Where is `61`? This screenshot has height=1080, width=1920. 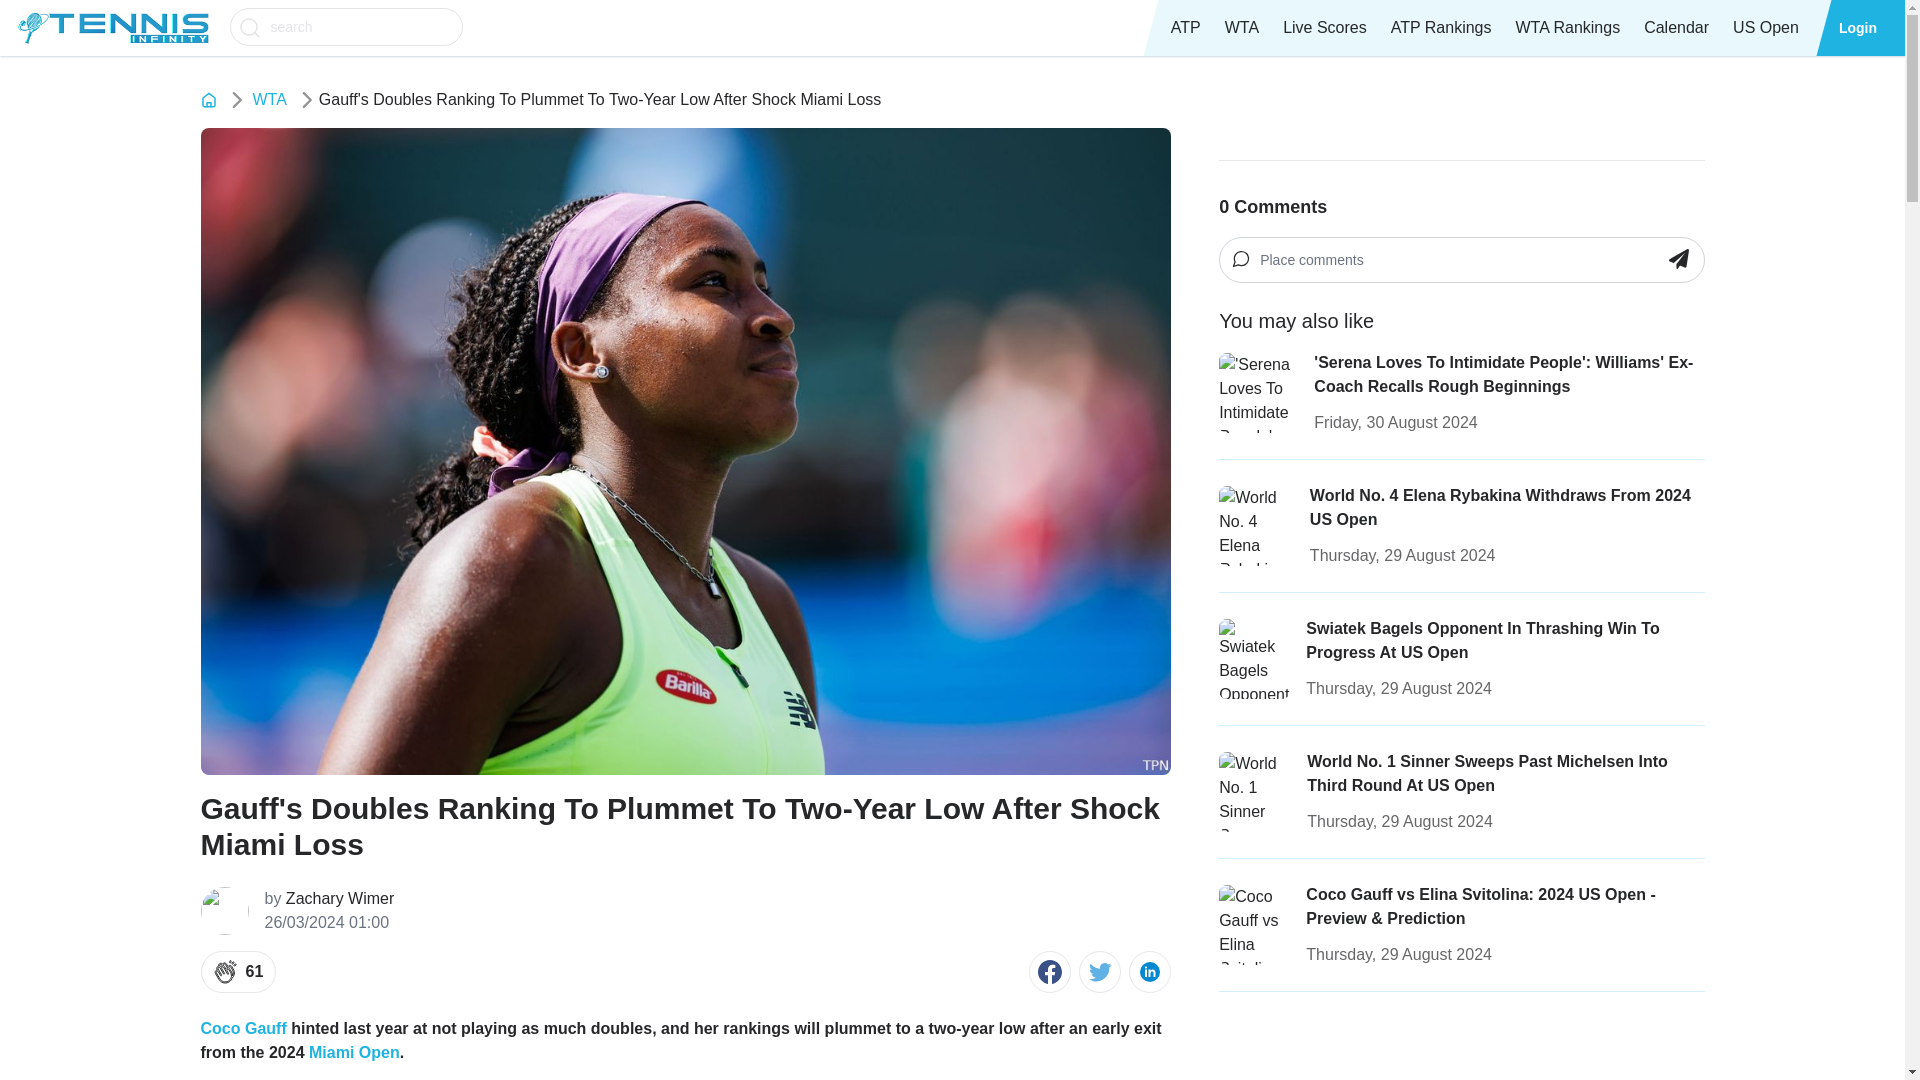 61 is located at coordinates (238, 972).